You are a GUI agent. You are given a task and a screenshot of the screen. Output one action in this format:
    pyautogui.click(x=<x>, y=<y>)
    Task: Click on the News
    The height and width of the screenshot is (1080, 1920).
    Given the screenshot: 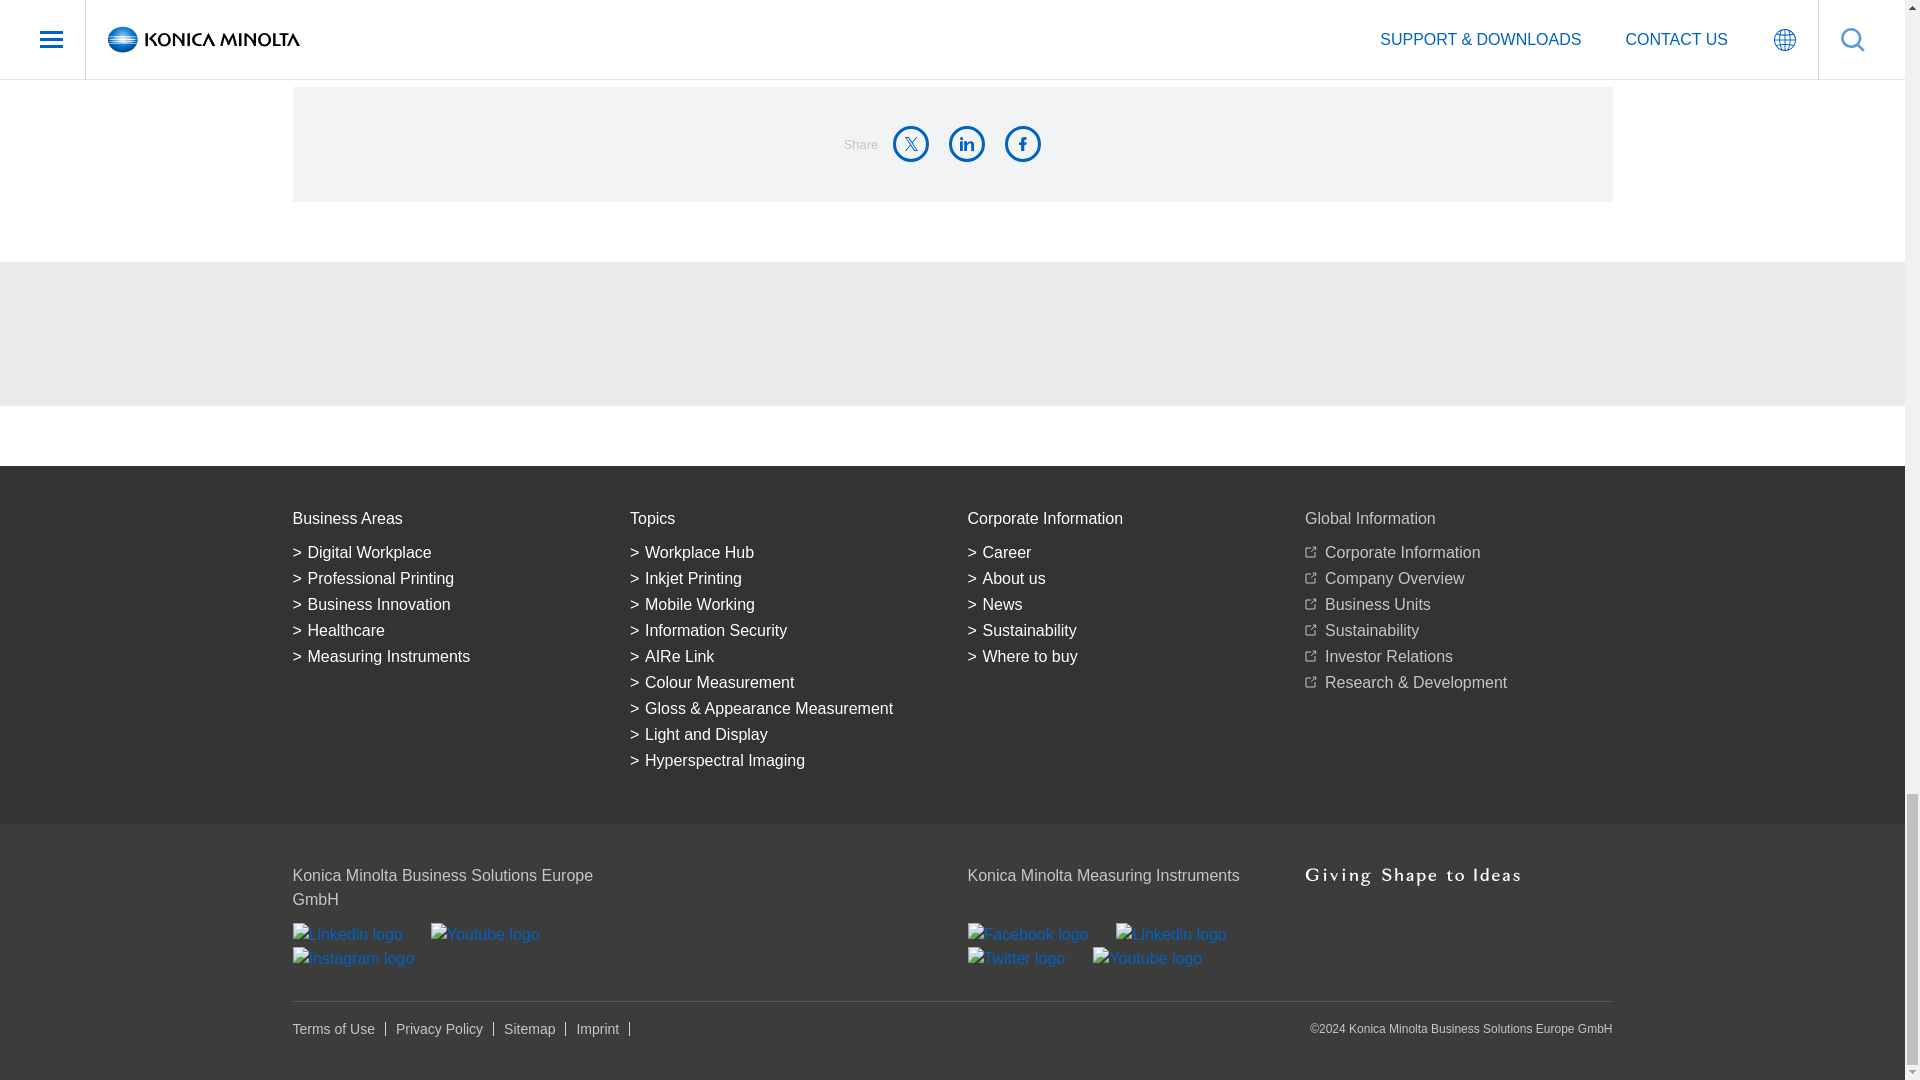 What is the action you would take?
    pyautogui.click(x=1122, y=604)
    